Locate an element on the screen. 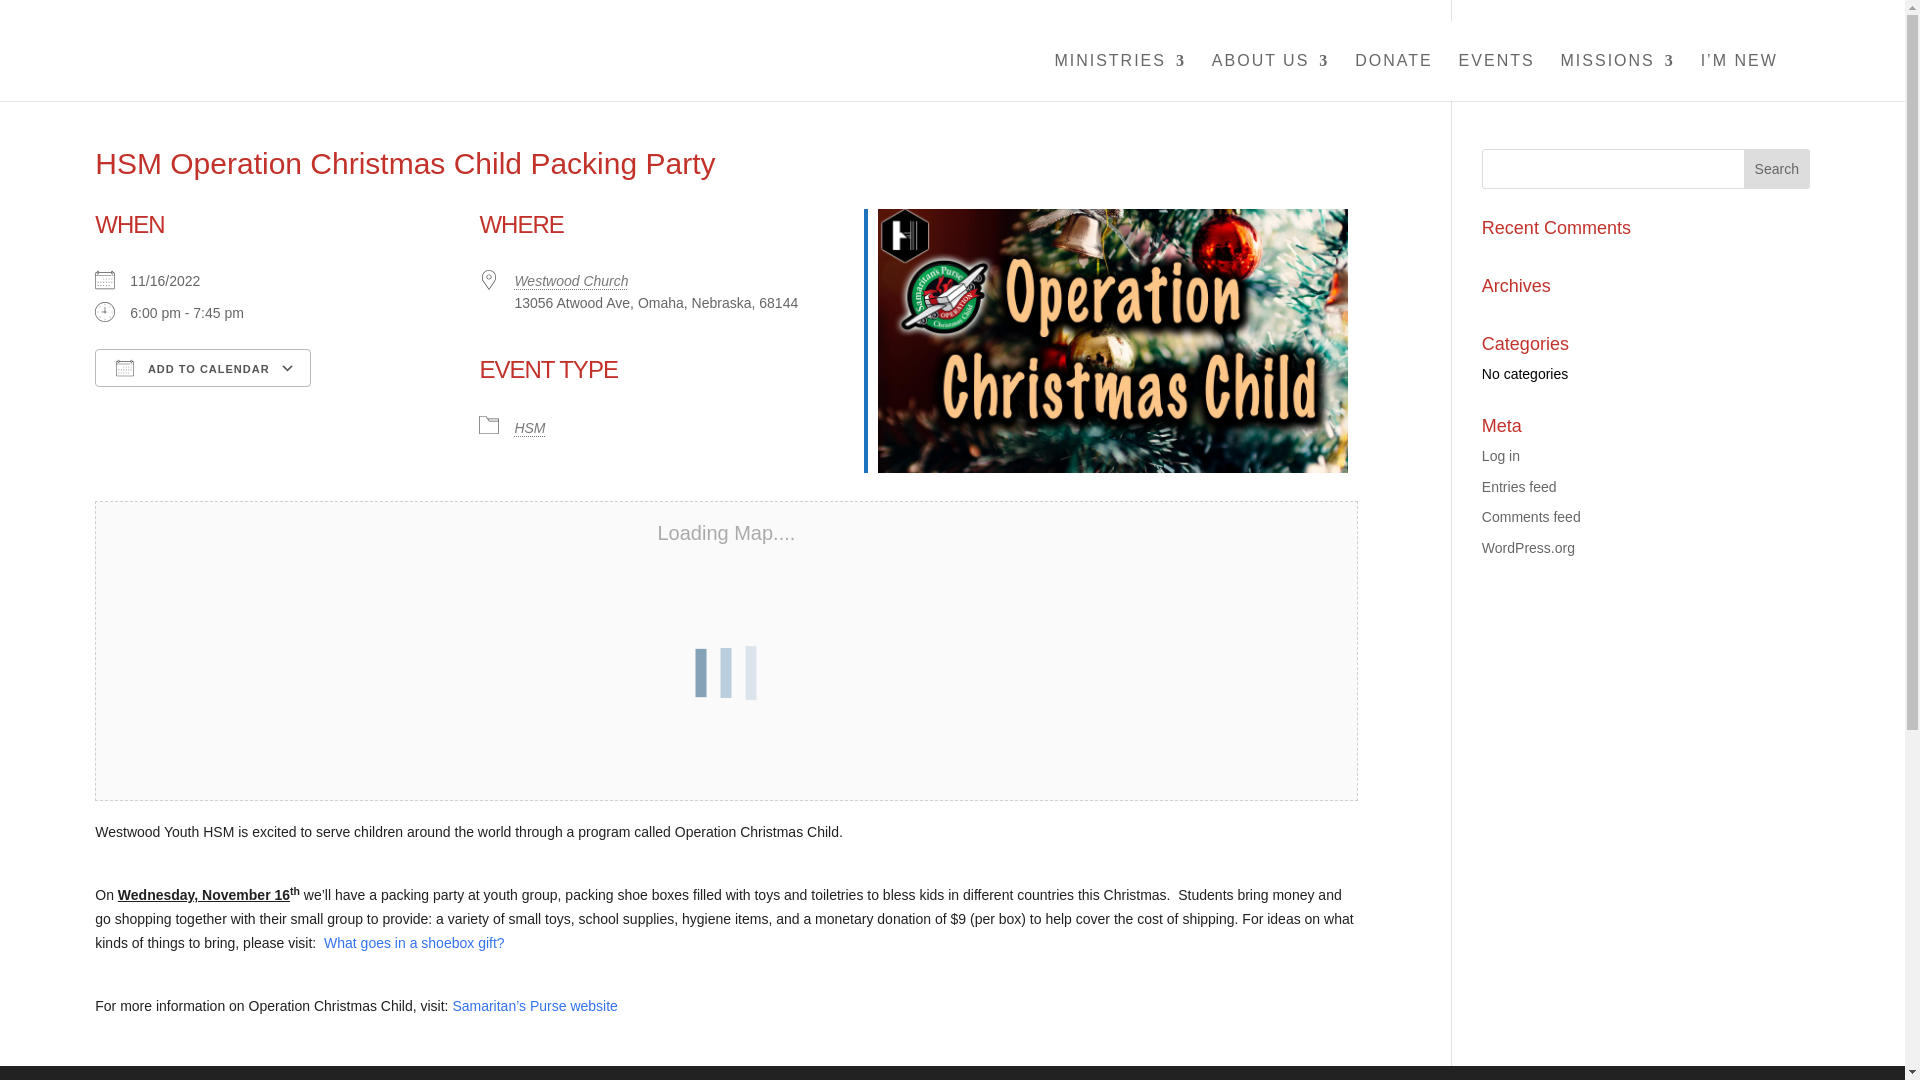 This screenshot has width=1920, height=1080. ABOUT US is located at coordinates (1270, 78).